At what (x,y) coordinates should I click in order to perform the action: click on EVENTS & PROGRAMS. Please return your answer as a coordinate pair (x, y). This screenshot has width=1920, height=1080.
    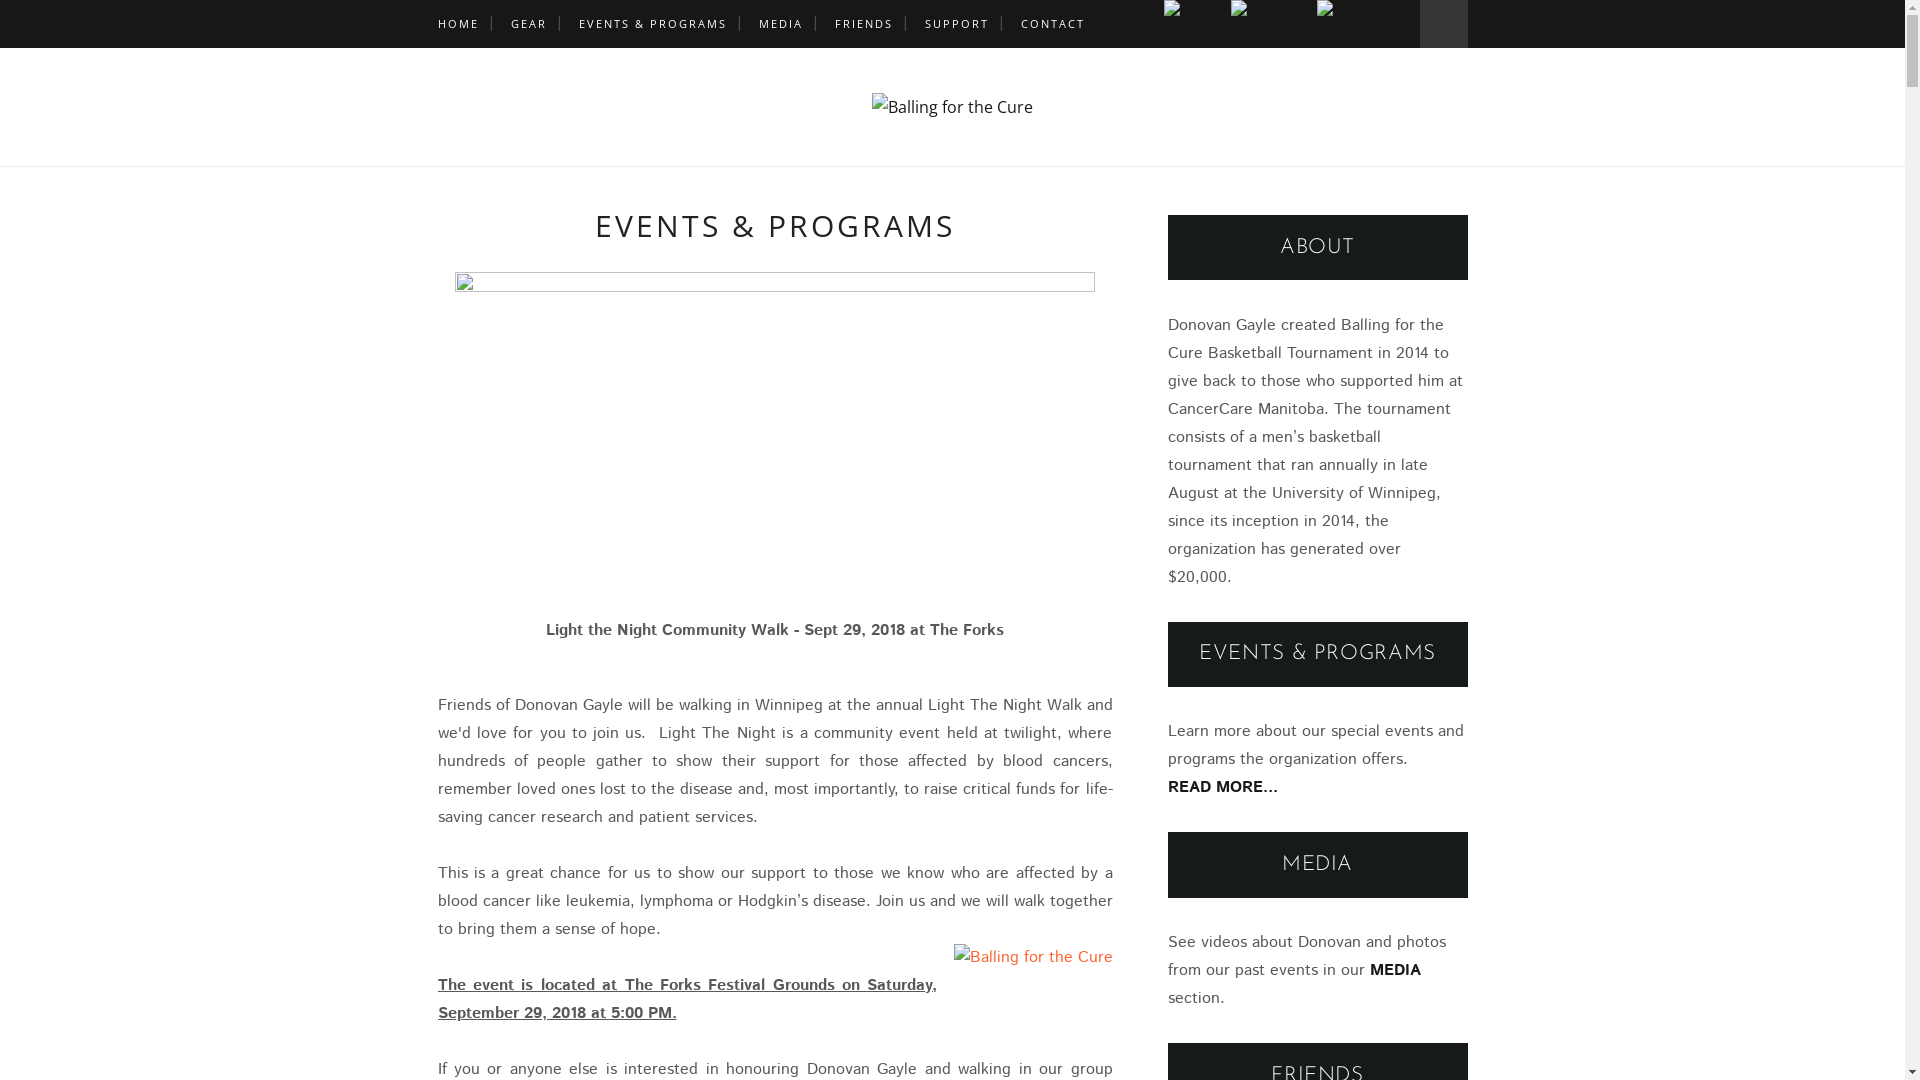
    Looking at the image, I should click on (652, 24).